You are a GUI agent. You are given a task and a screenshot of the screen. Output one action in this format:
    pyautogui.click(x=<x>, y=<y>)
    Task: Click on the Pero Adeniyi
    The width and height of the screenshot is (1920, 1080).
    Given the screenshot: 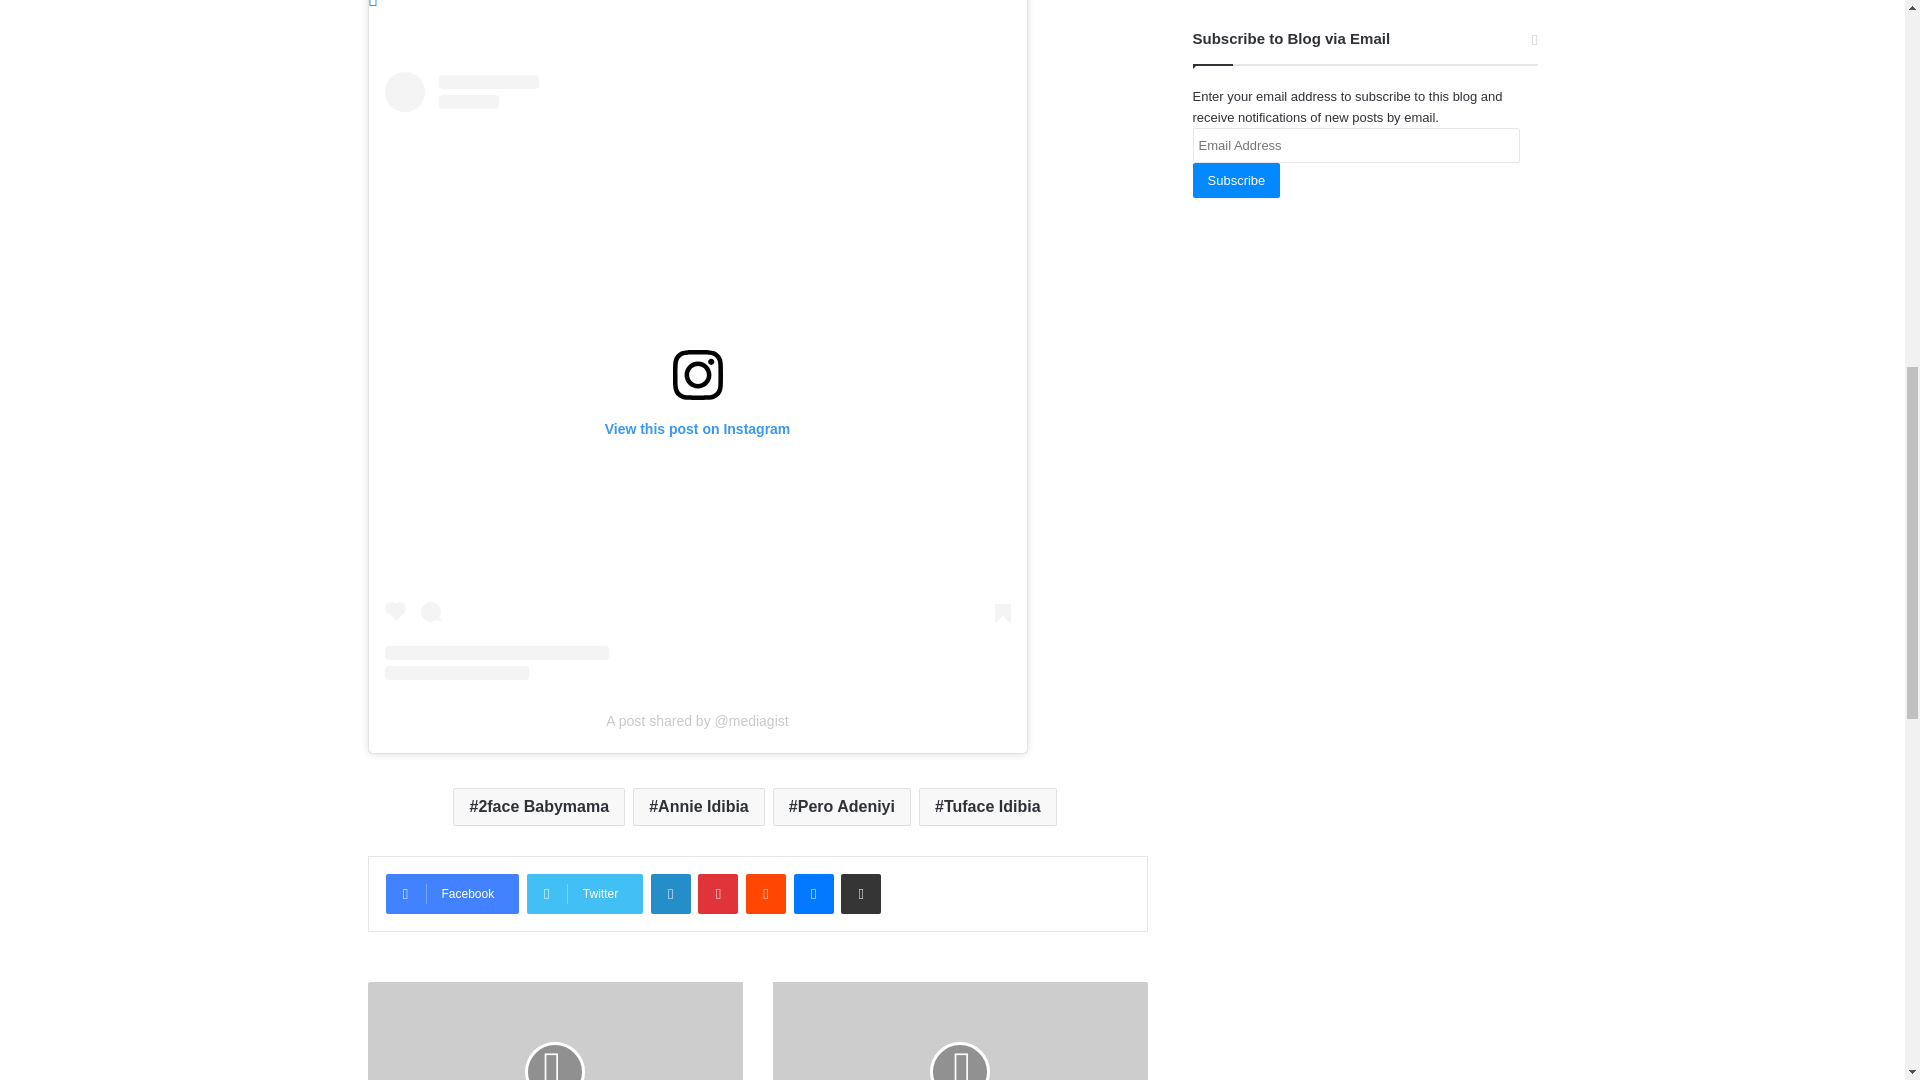 What is the action you would take?
    pyautogui.click(x=842, y=807)
    